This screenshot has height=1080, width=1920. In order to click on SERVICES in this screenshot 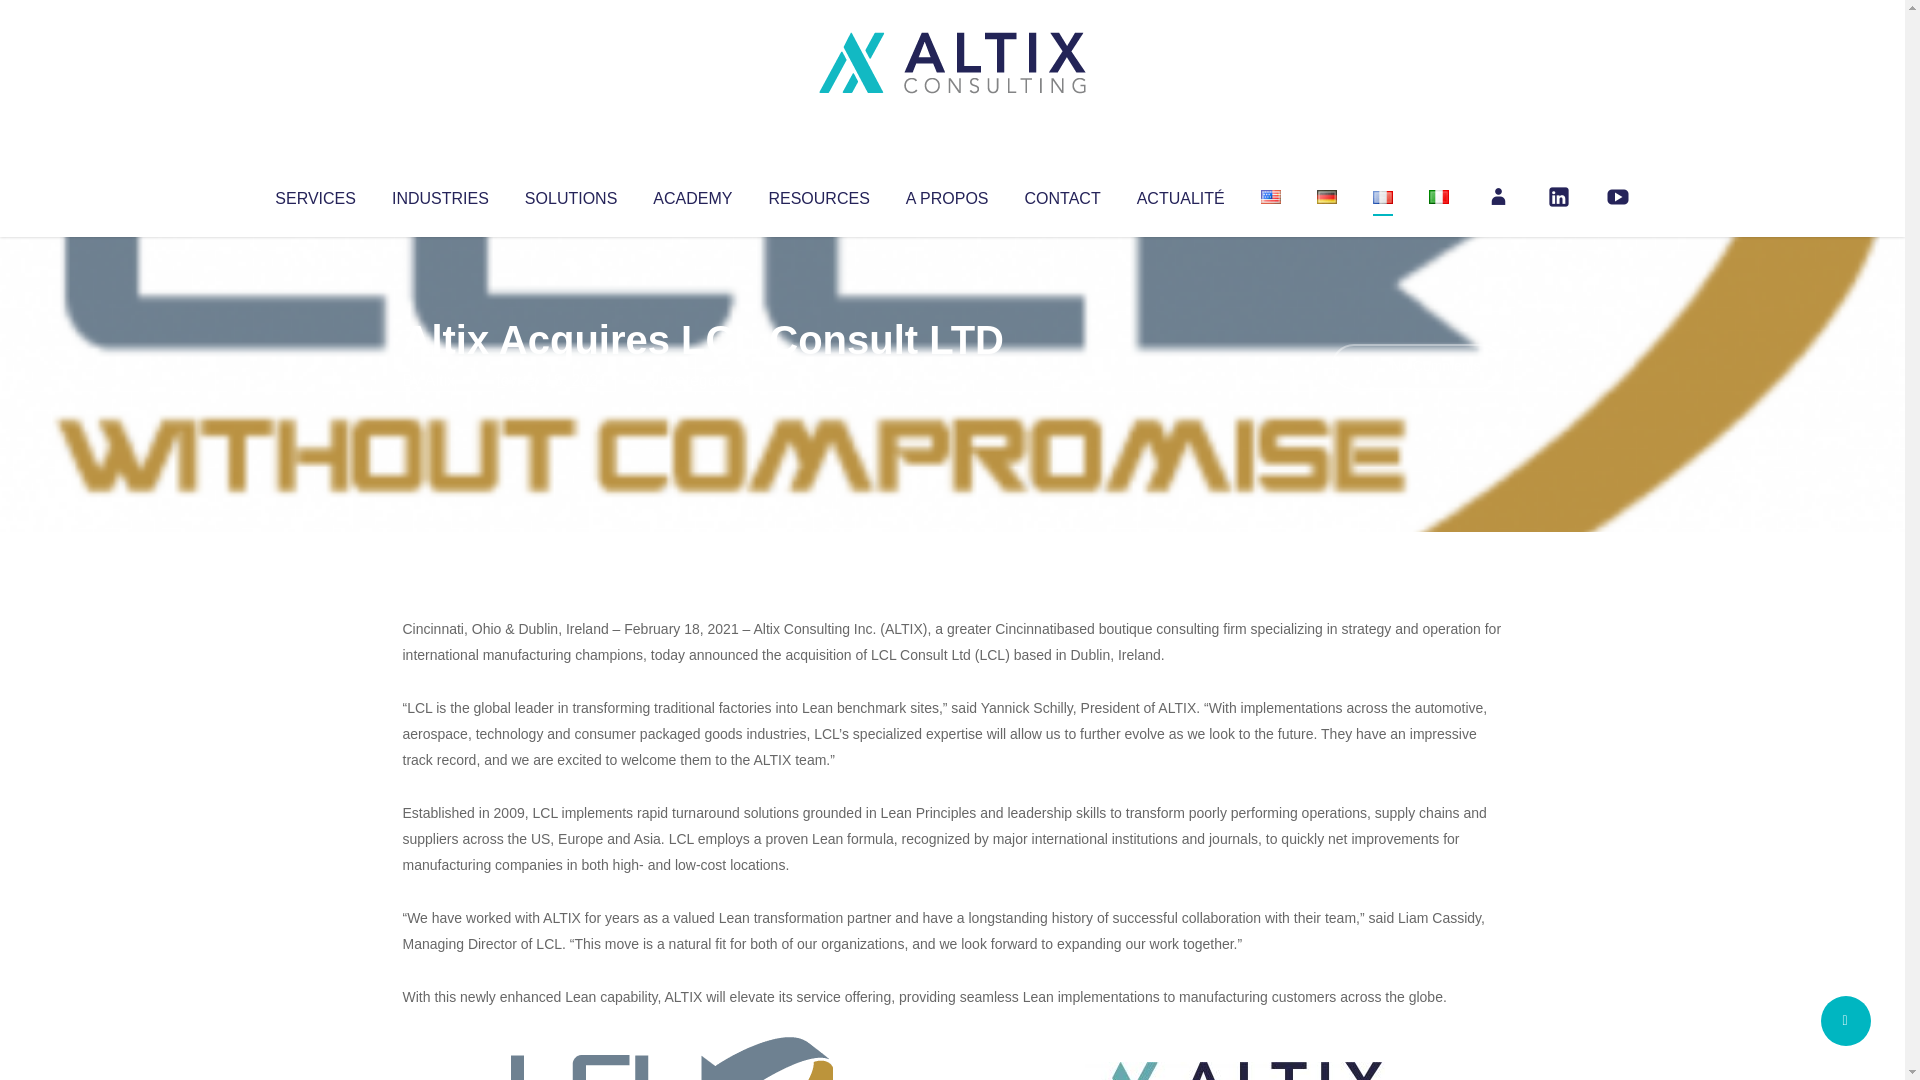, I will do `click(314, 194)`.